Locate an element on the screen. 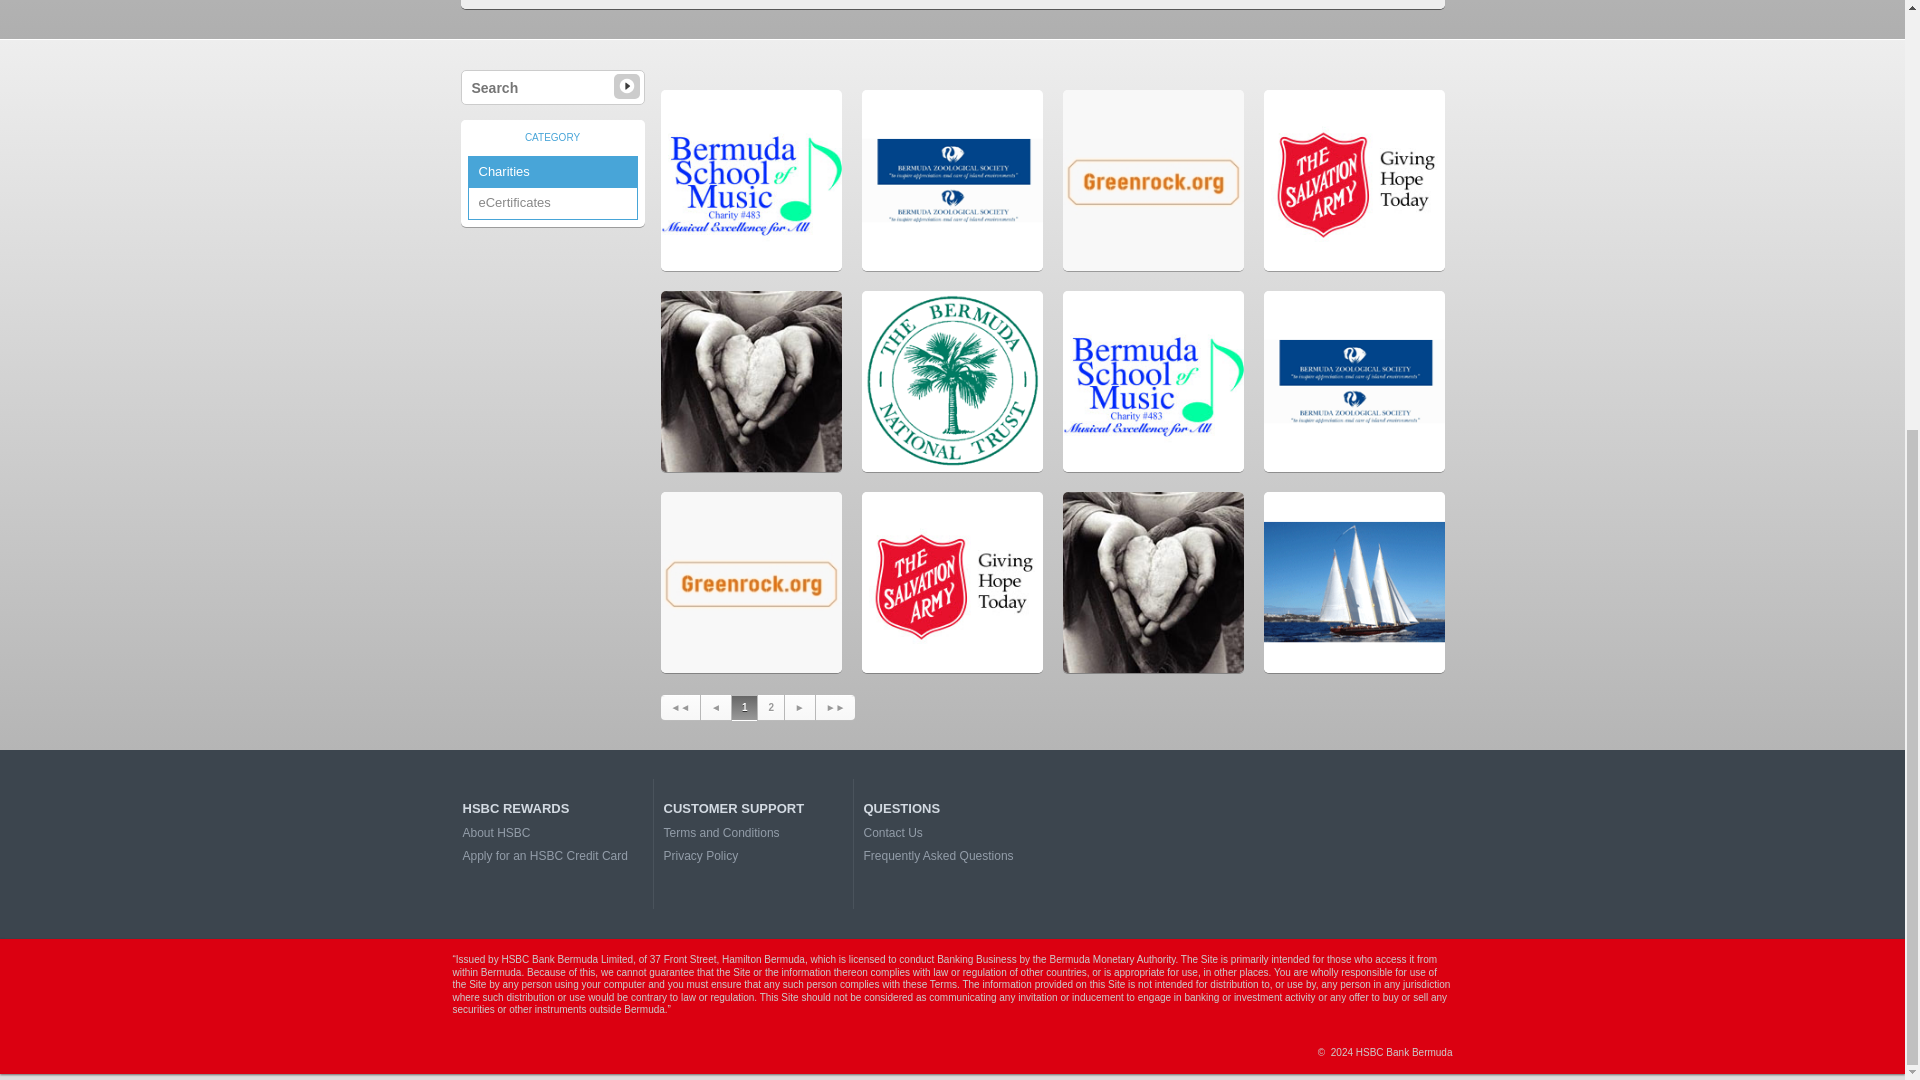 This screenshot has width=1920, height=1080. Current Active Page is 1 is located at coordinates (744, 708).